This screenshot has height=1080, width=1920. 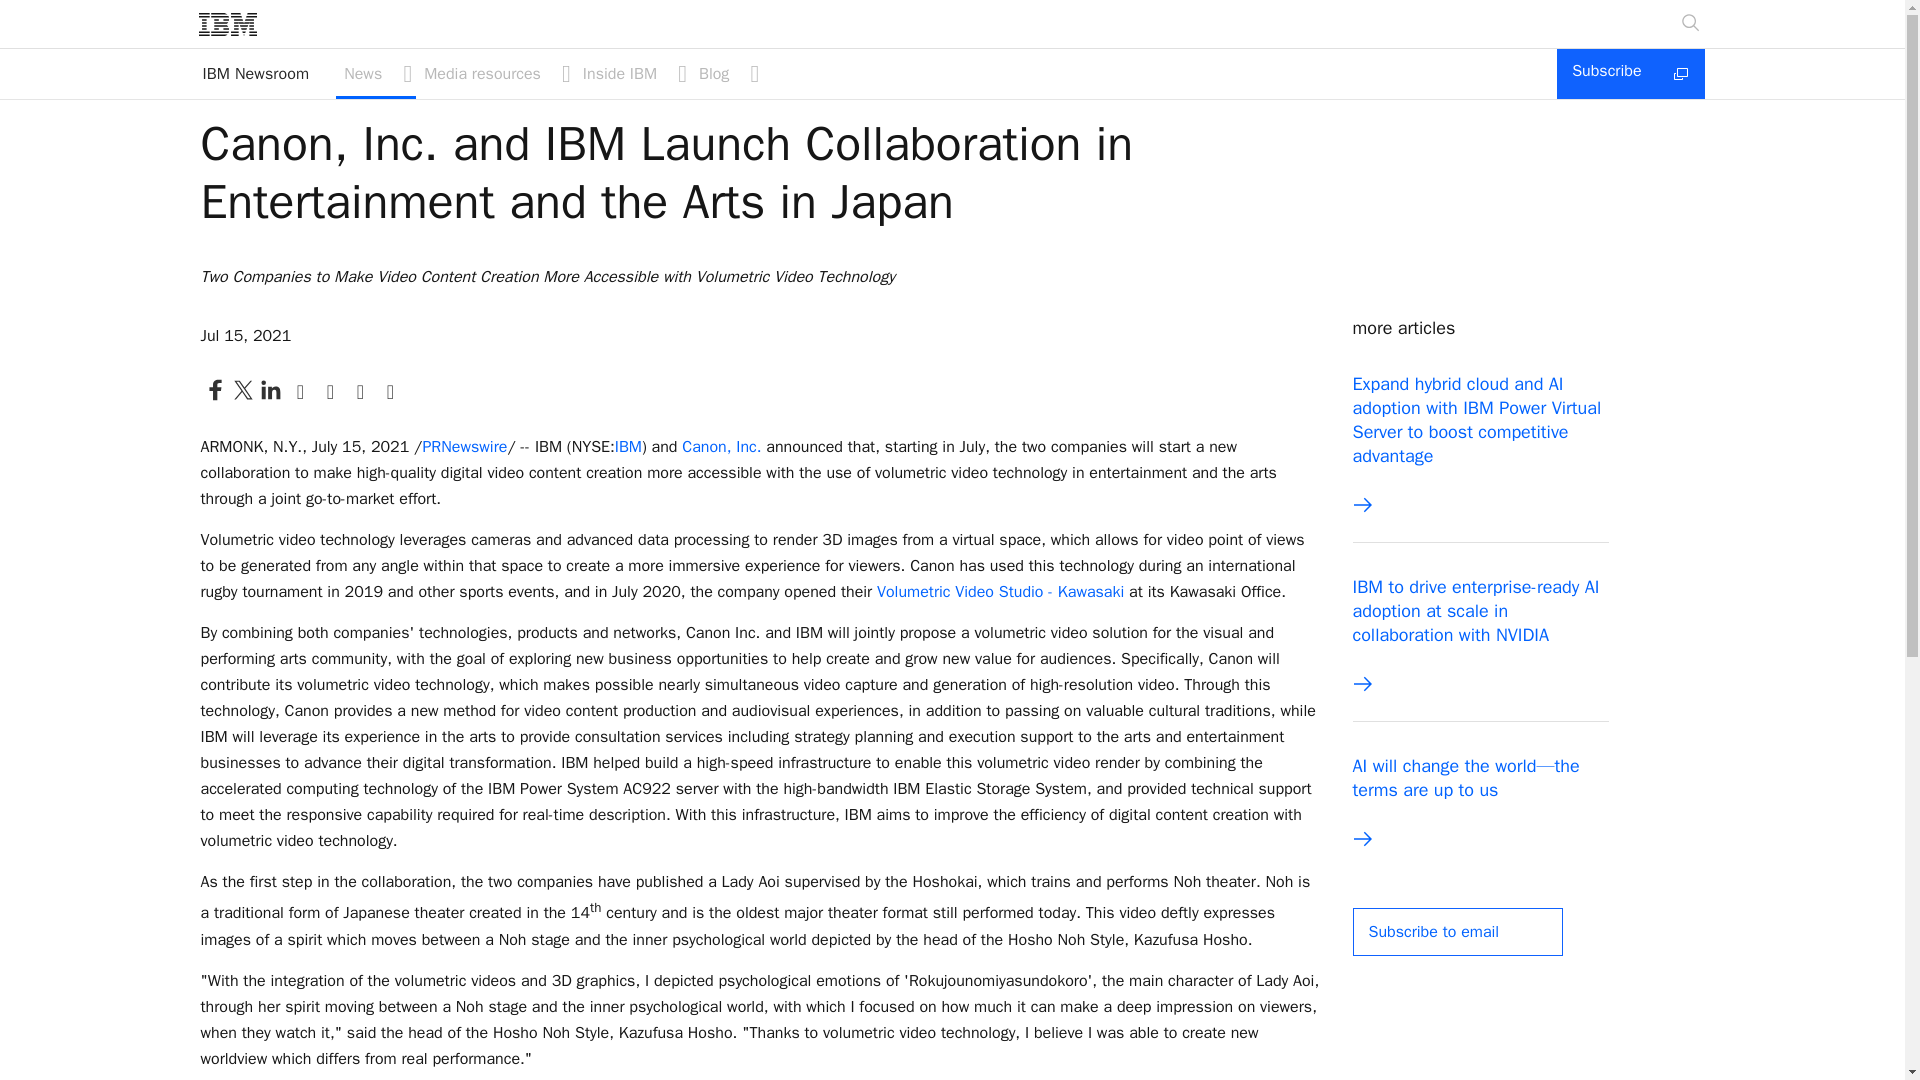 I want to click on Media resources, so click(x=495, y=74).